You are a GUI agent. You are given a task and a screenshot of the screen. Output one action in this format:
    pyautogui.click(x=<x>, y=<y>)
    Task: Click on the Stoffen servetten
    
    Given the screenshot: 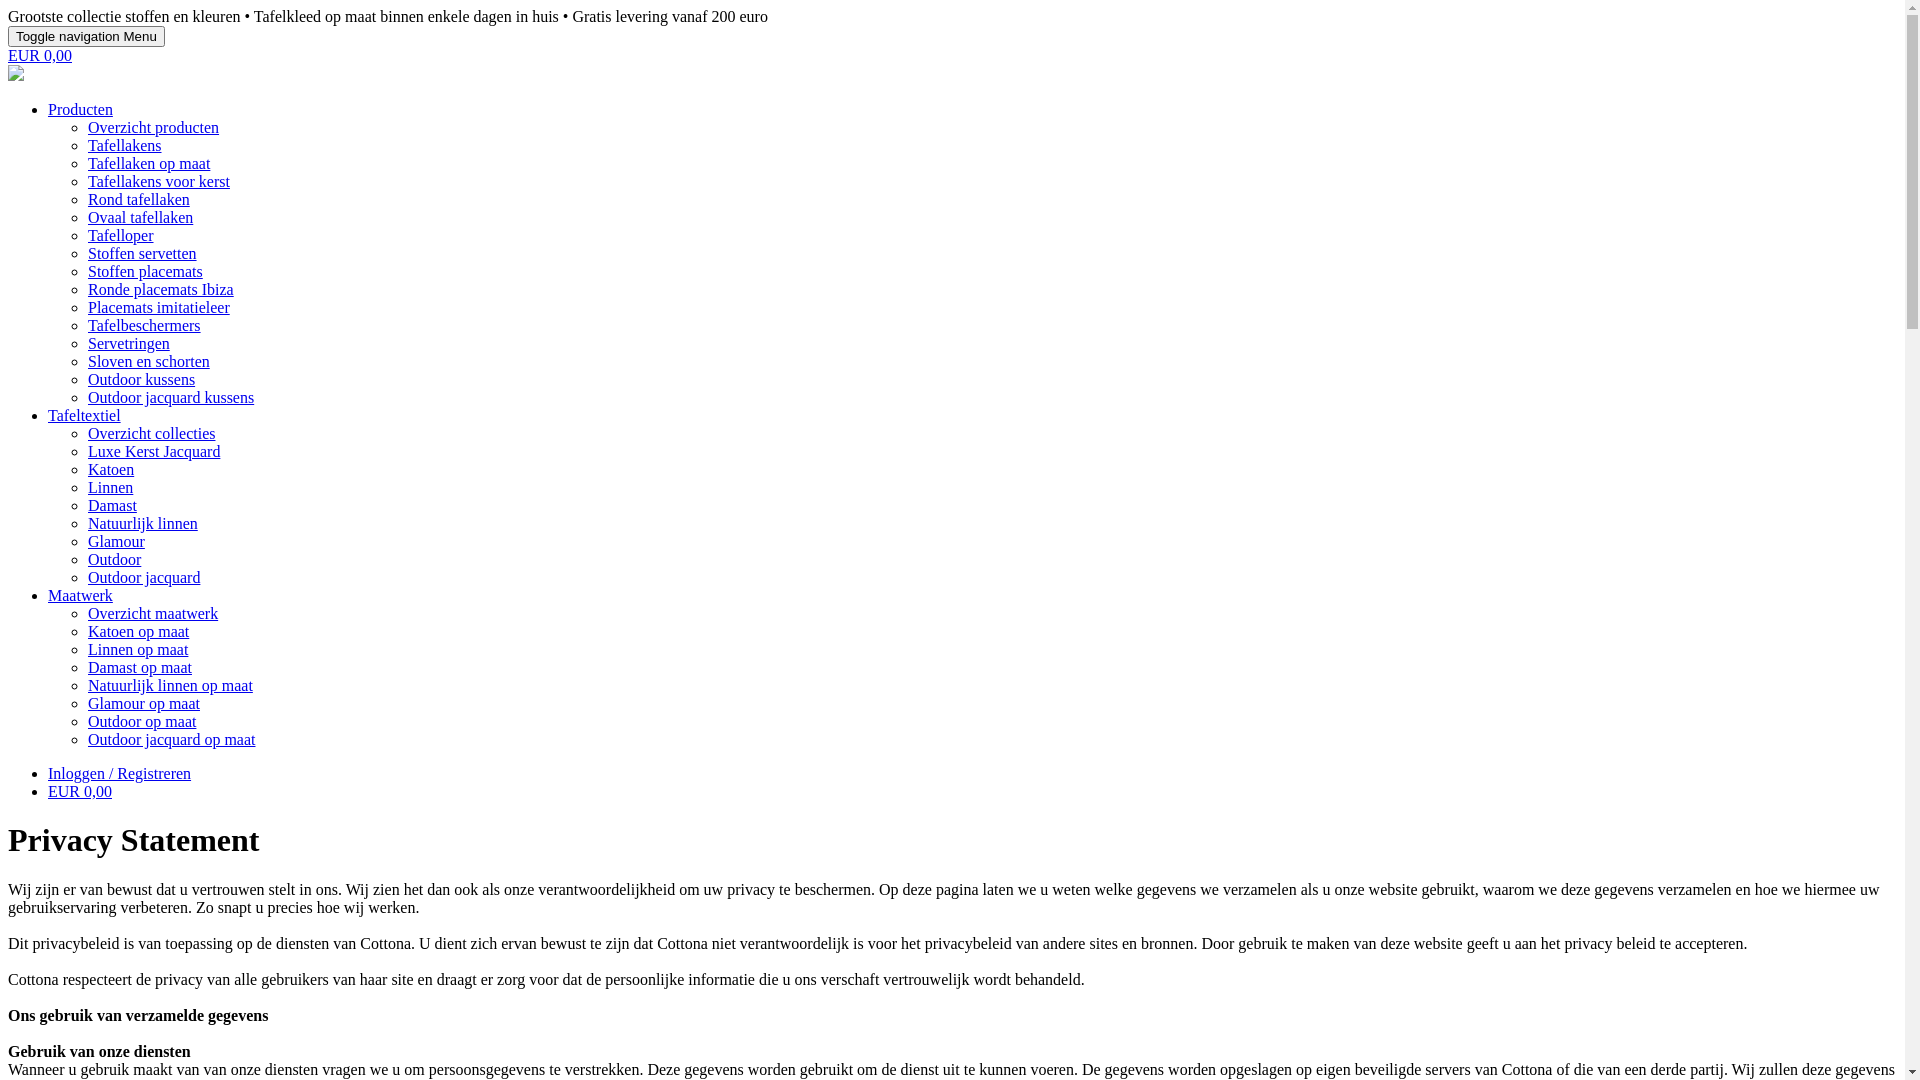 What is the action you would take?
    pyautogui.click(x=142, y=254)
    